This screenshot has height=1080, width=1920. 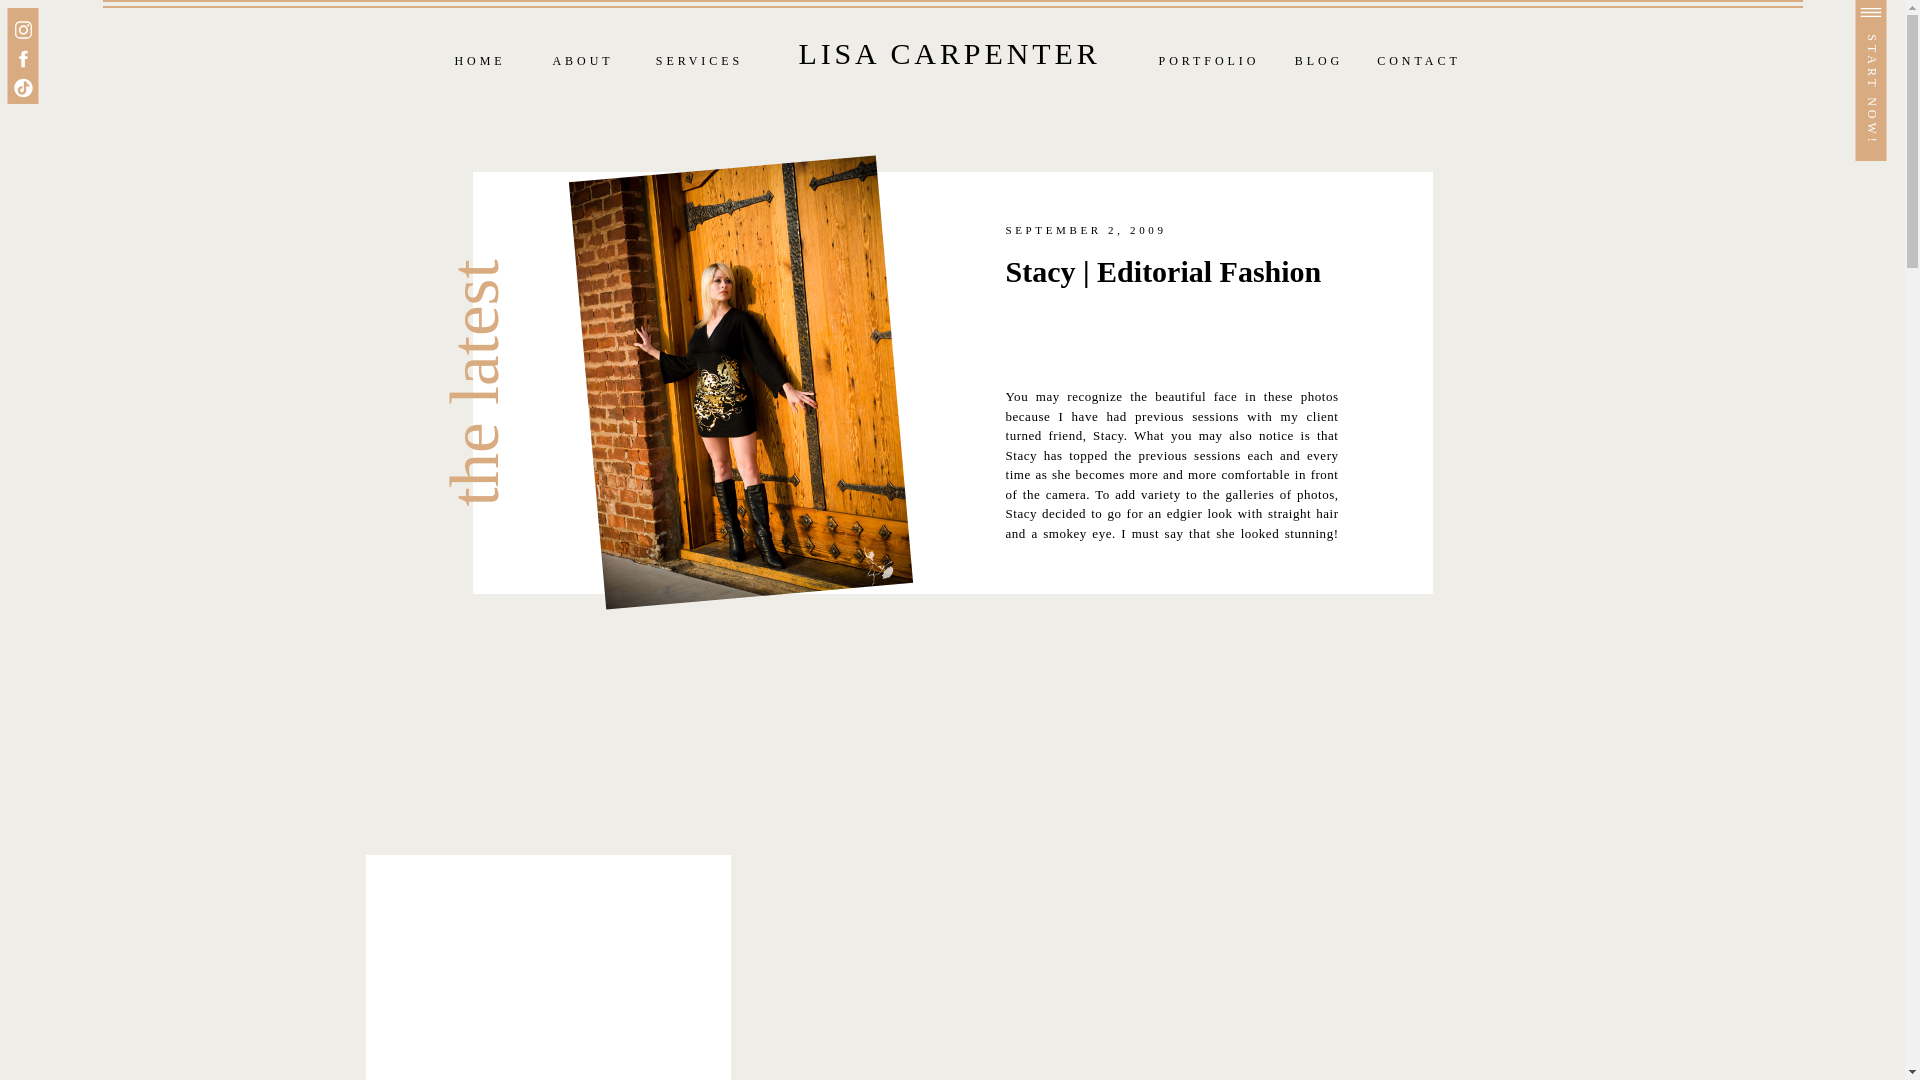 What do you see at coordinates (1420, 62) in the screenshot?
I see `CONTACT` at bounding box center [1420, 62].